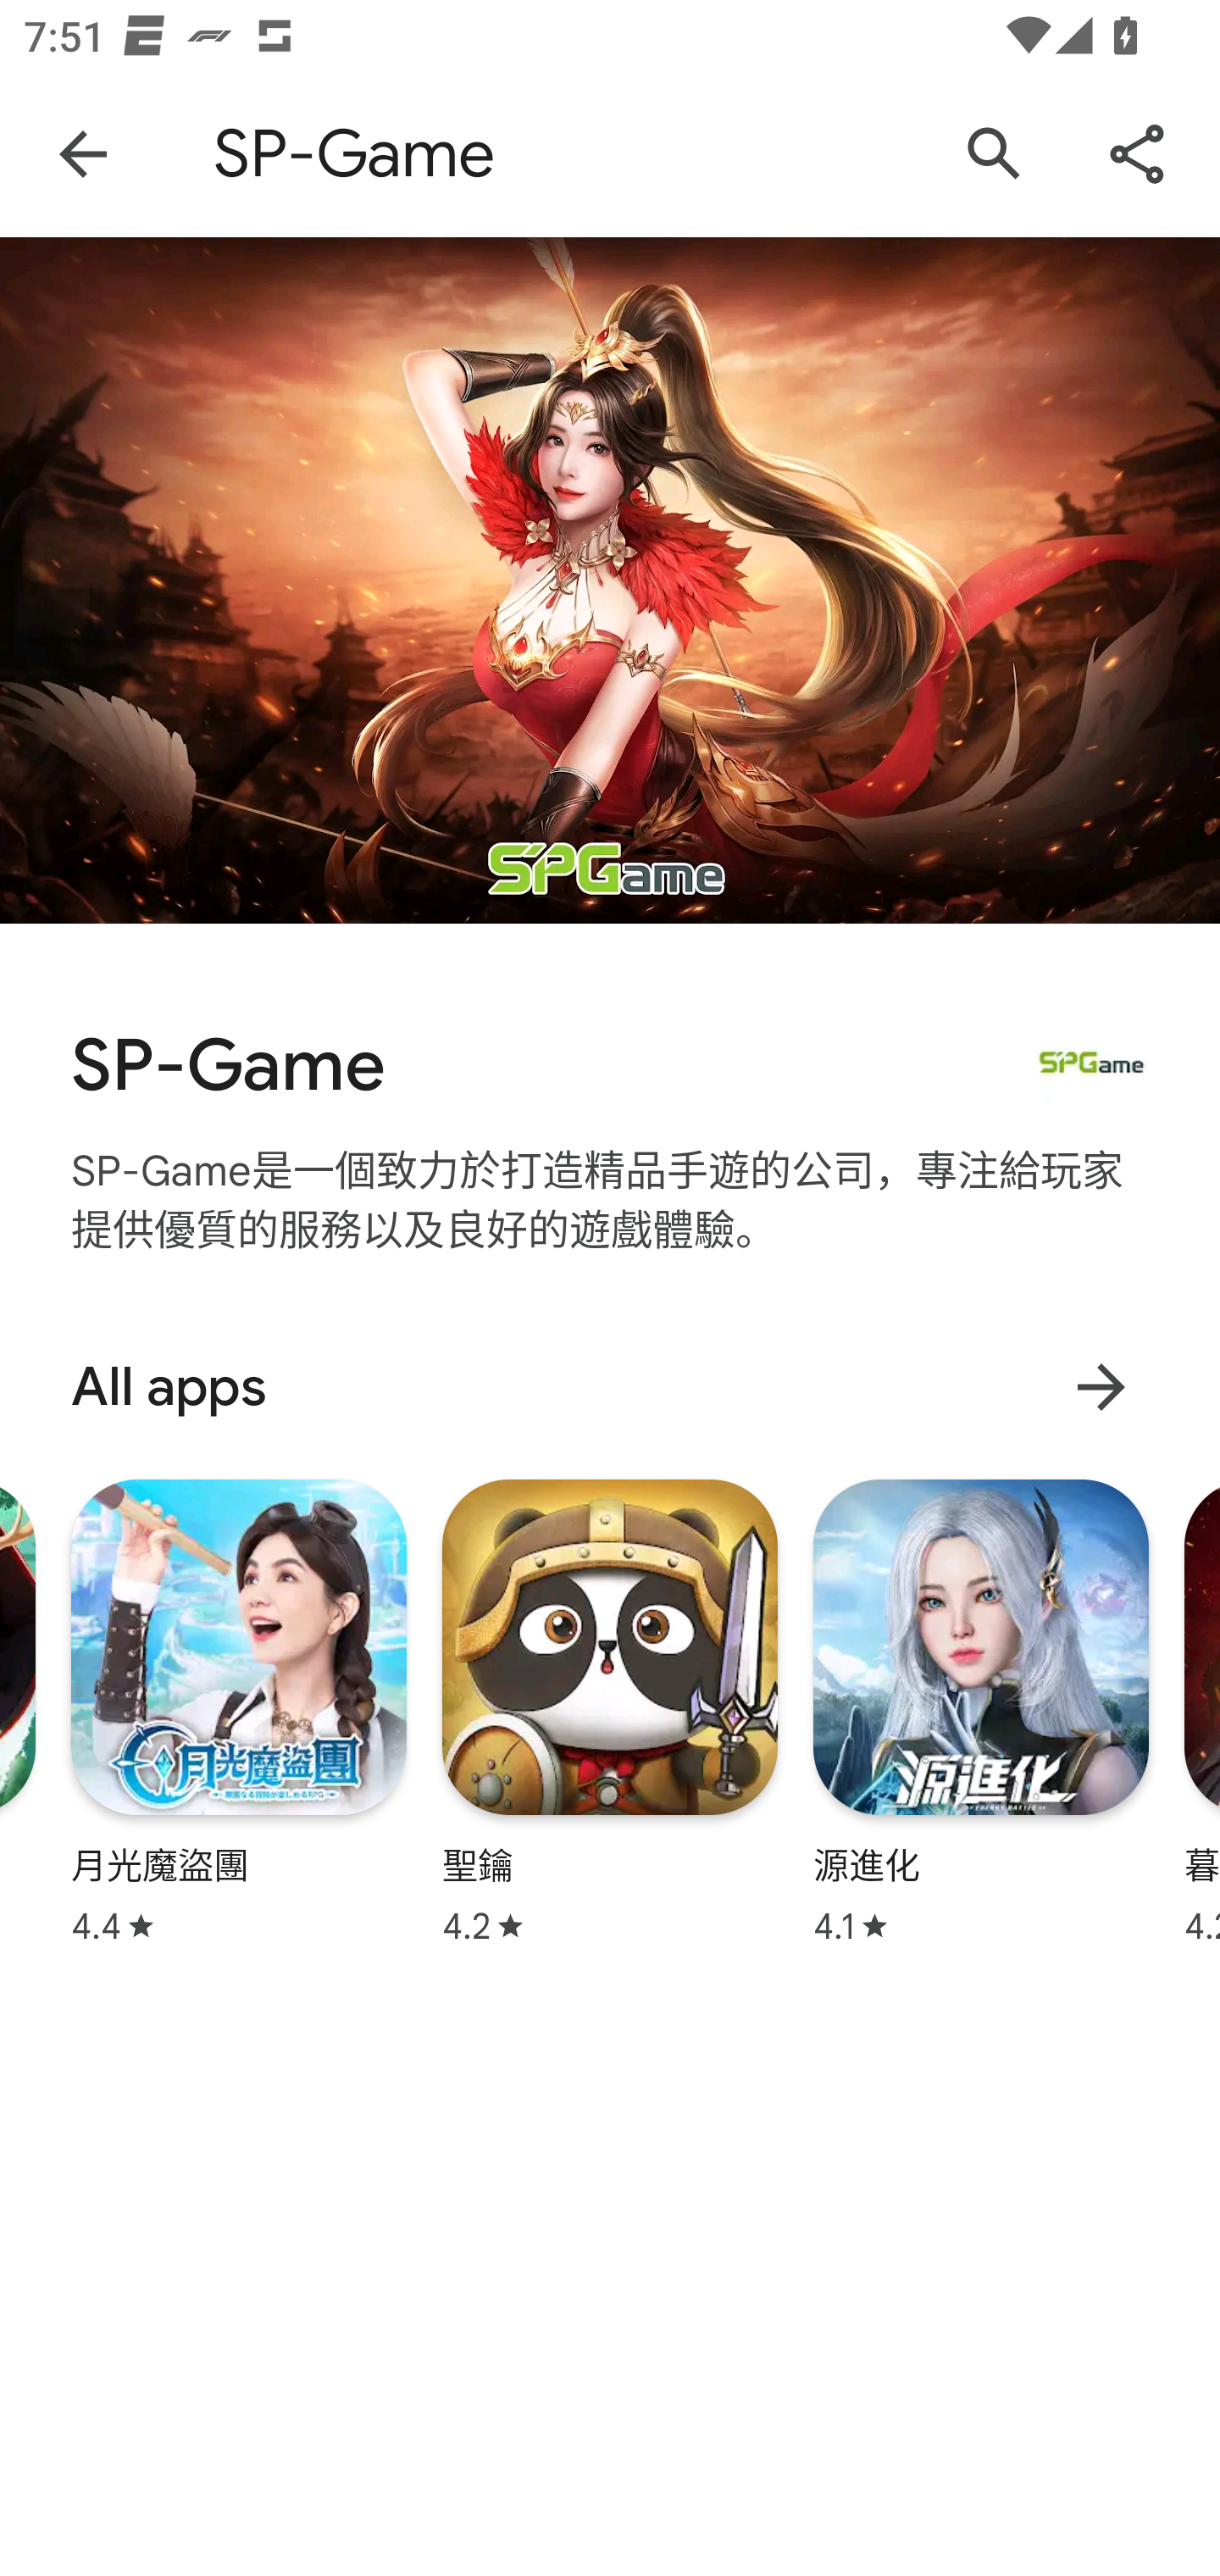  I want to click on More results for All apps, so click(1101, 1386).